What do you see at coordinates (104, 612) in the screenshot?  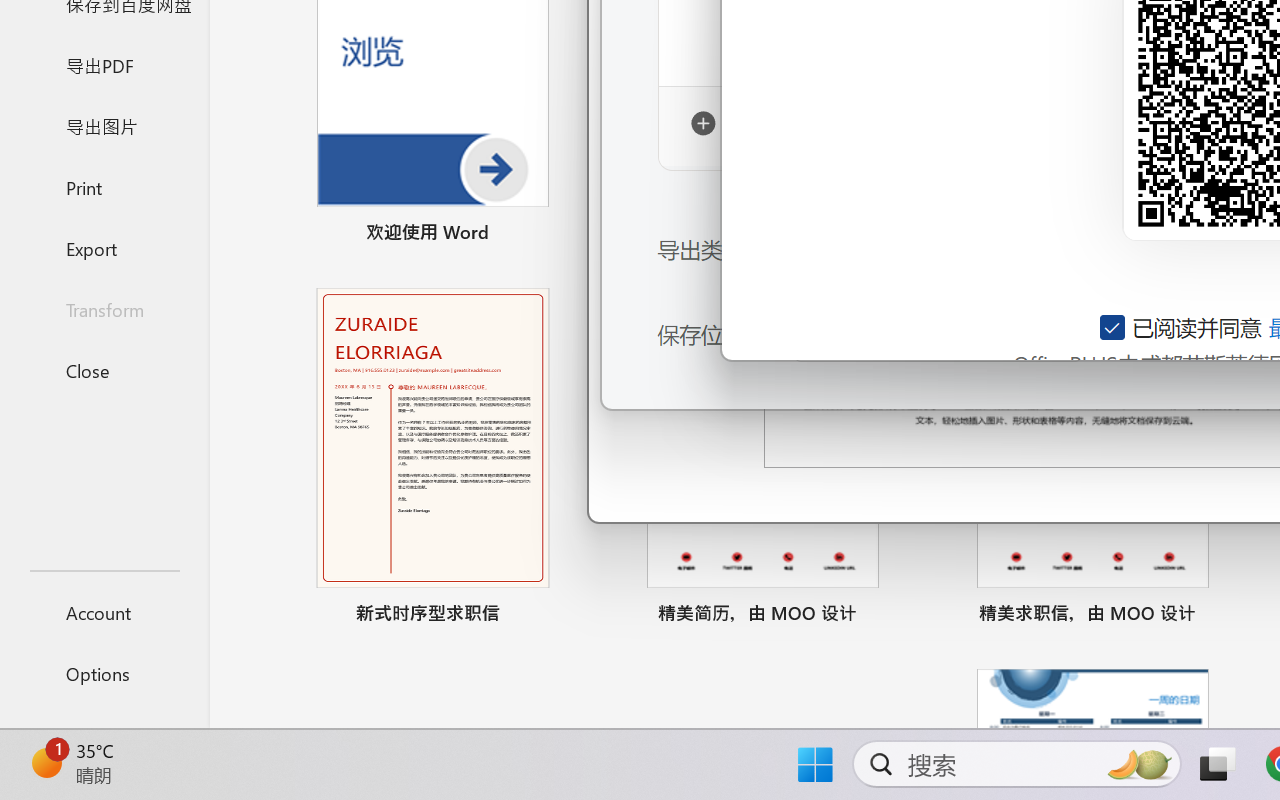 I see `Account` at bounding box center [104, 612].